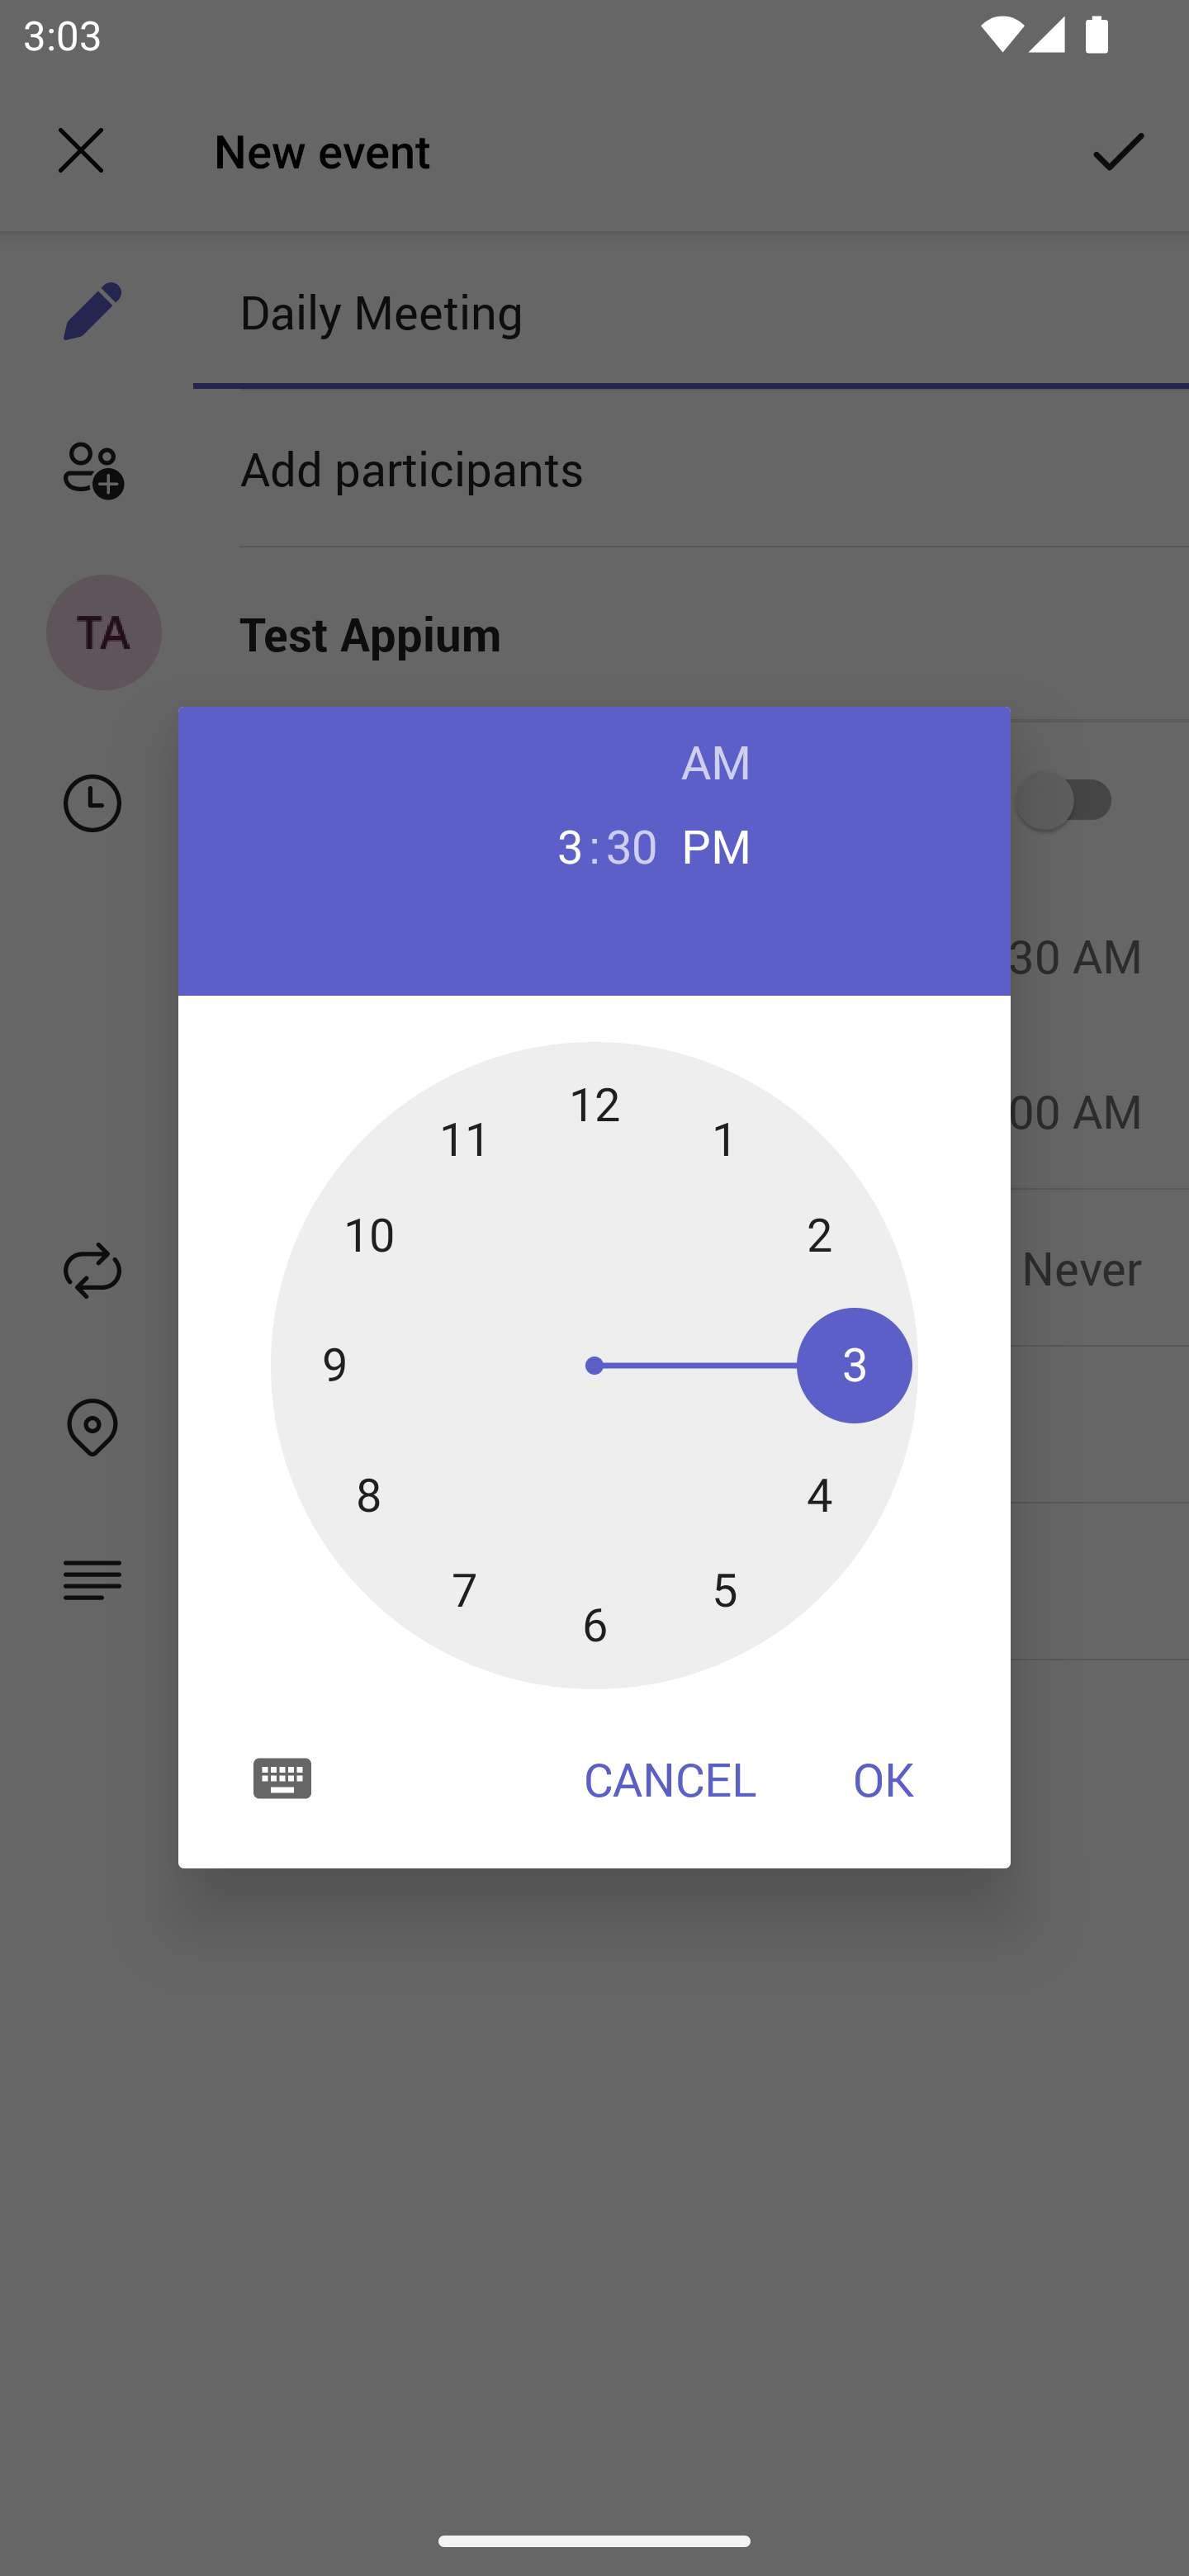  Describe the element at coordinates (282, 1777) in the screenshot. I see `Switch to text input mode for the time input.` at that location.